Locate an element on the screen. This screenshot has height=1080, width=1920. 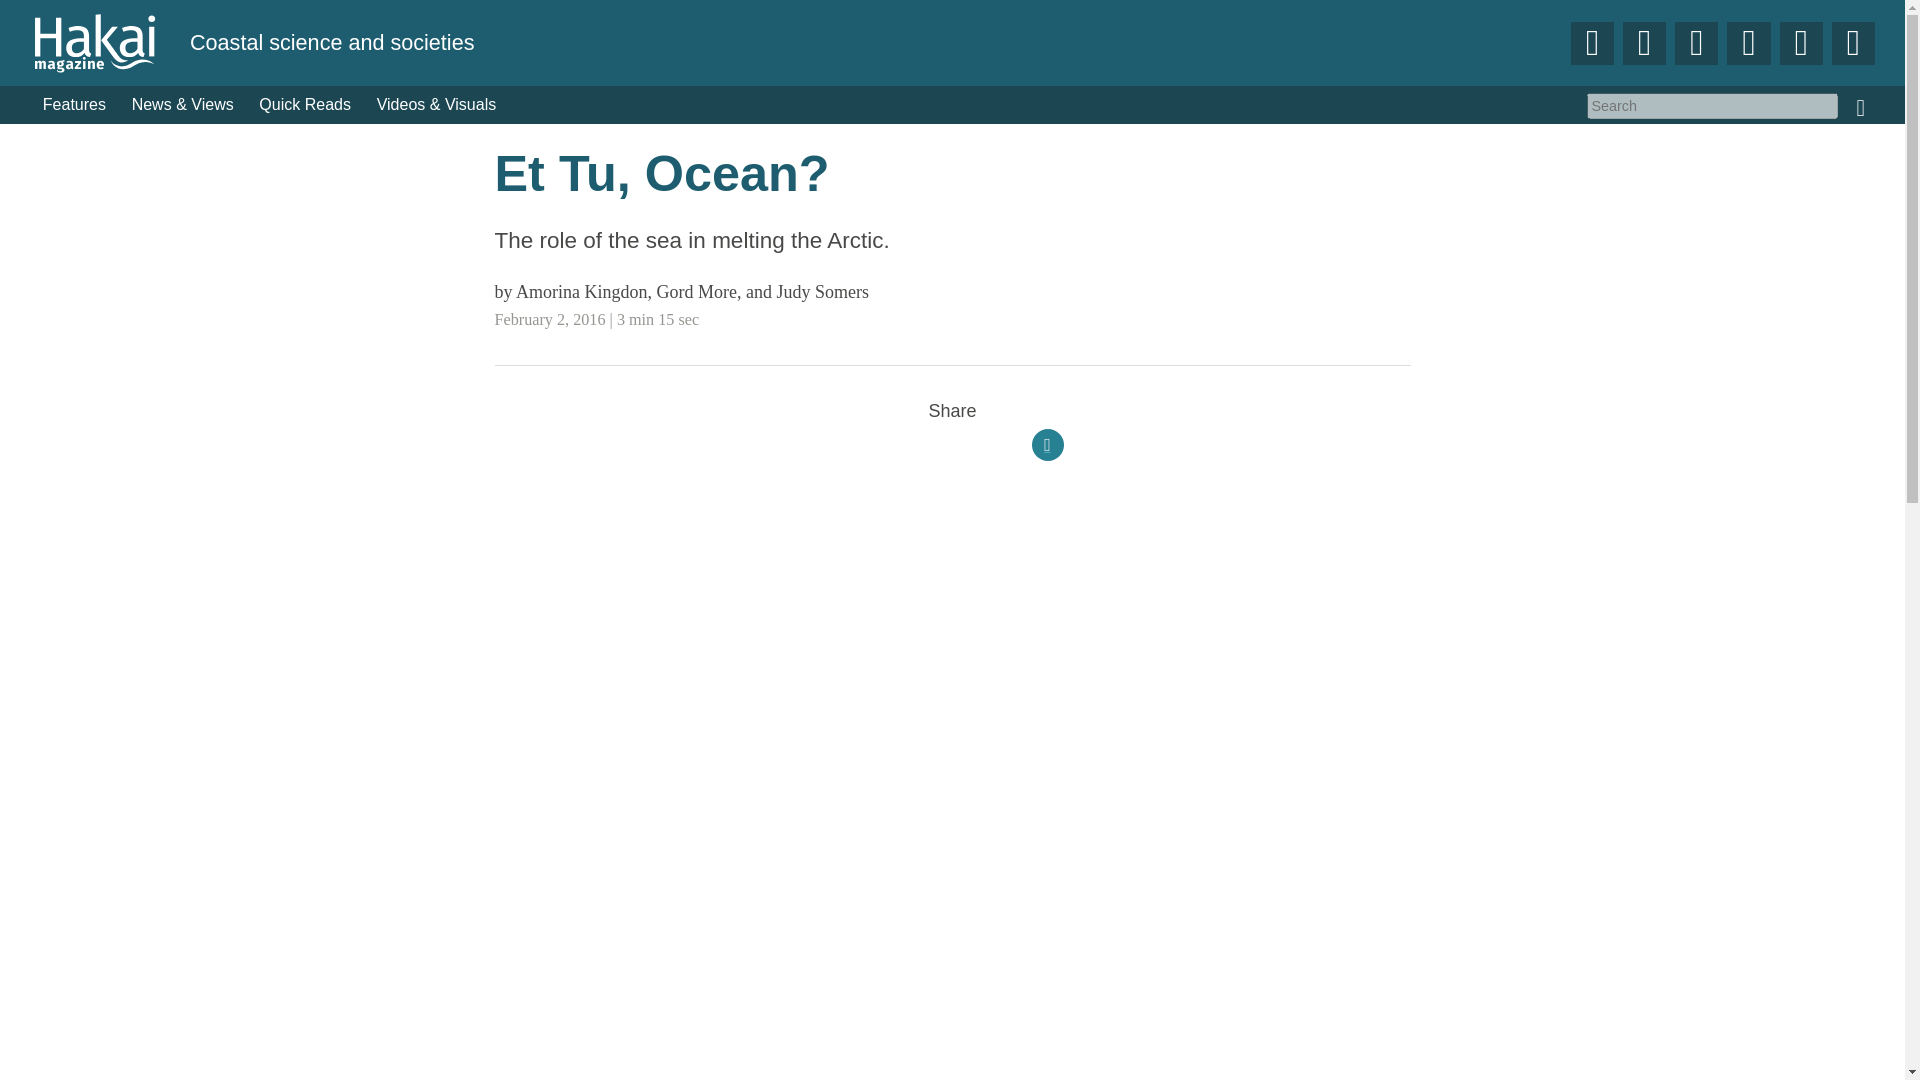
Amorina Kingdon is located at coordinates (582, 292).